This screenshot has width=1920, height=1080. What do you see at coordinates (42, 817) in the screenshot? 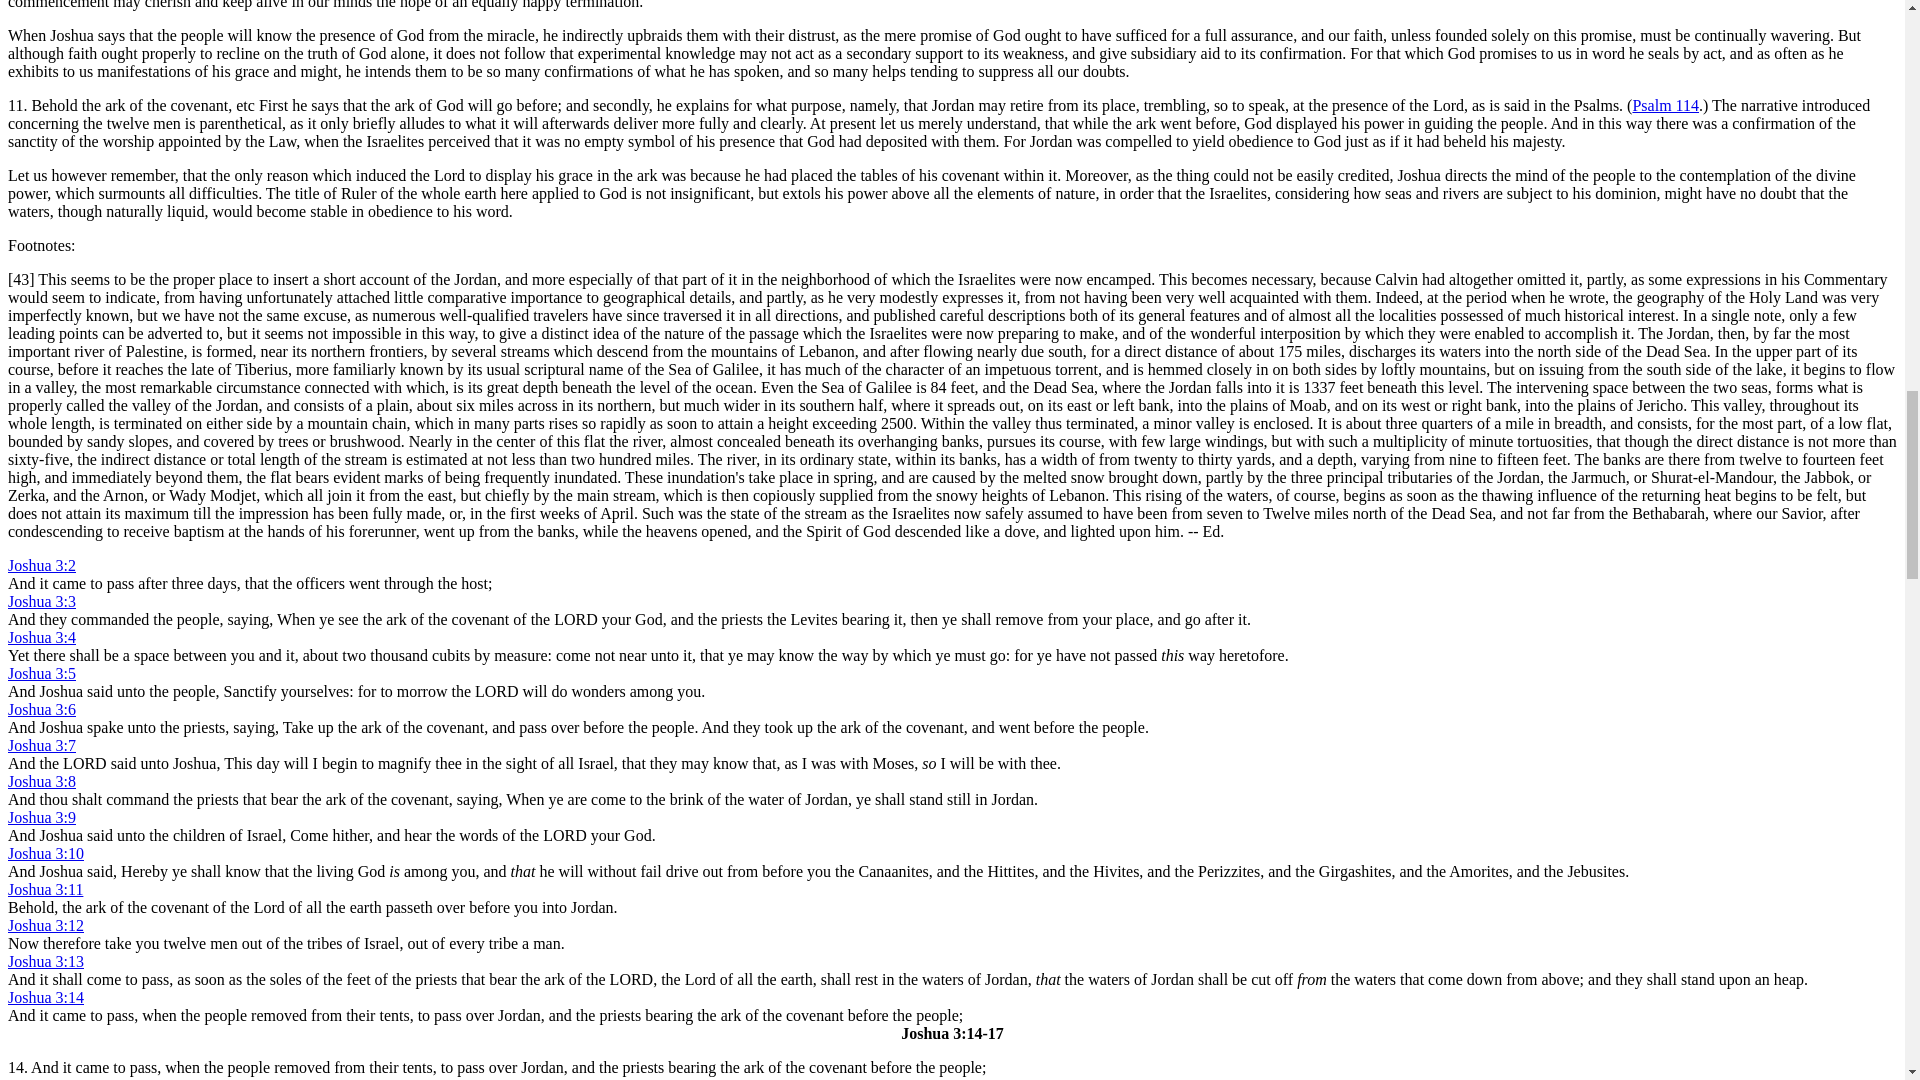
I see `Joshua 3:9` at bounding box center [42, 817].